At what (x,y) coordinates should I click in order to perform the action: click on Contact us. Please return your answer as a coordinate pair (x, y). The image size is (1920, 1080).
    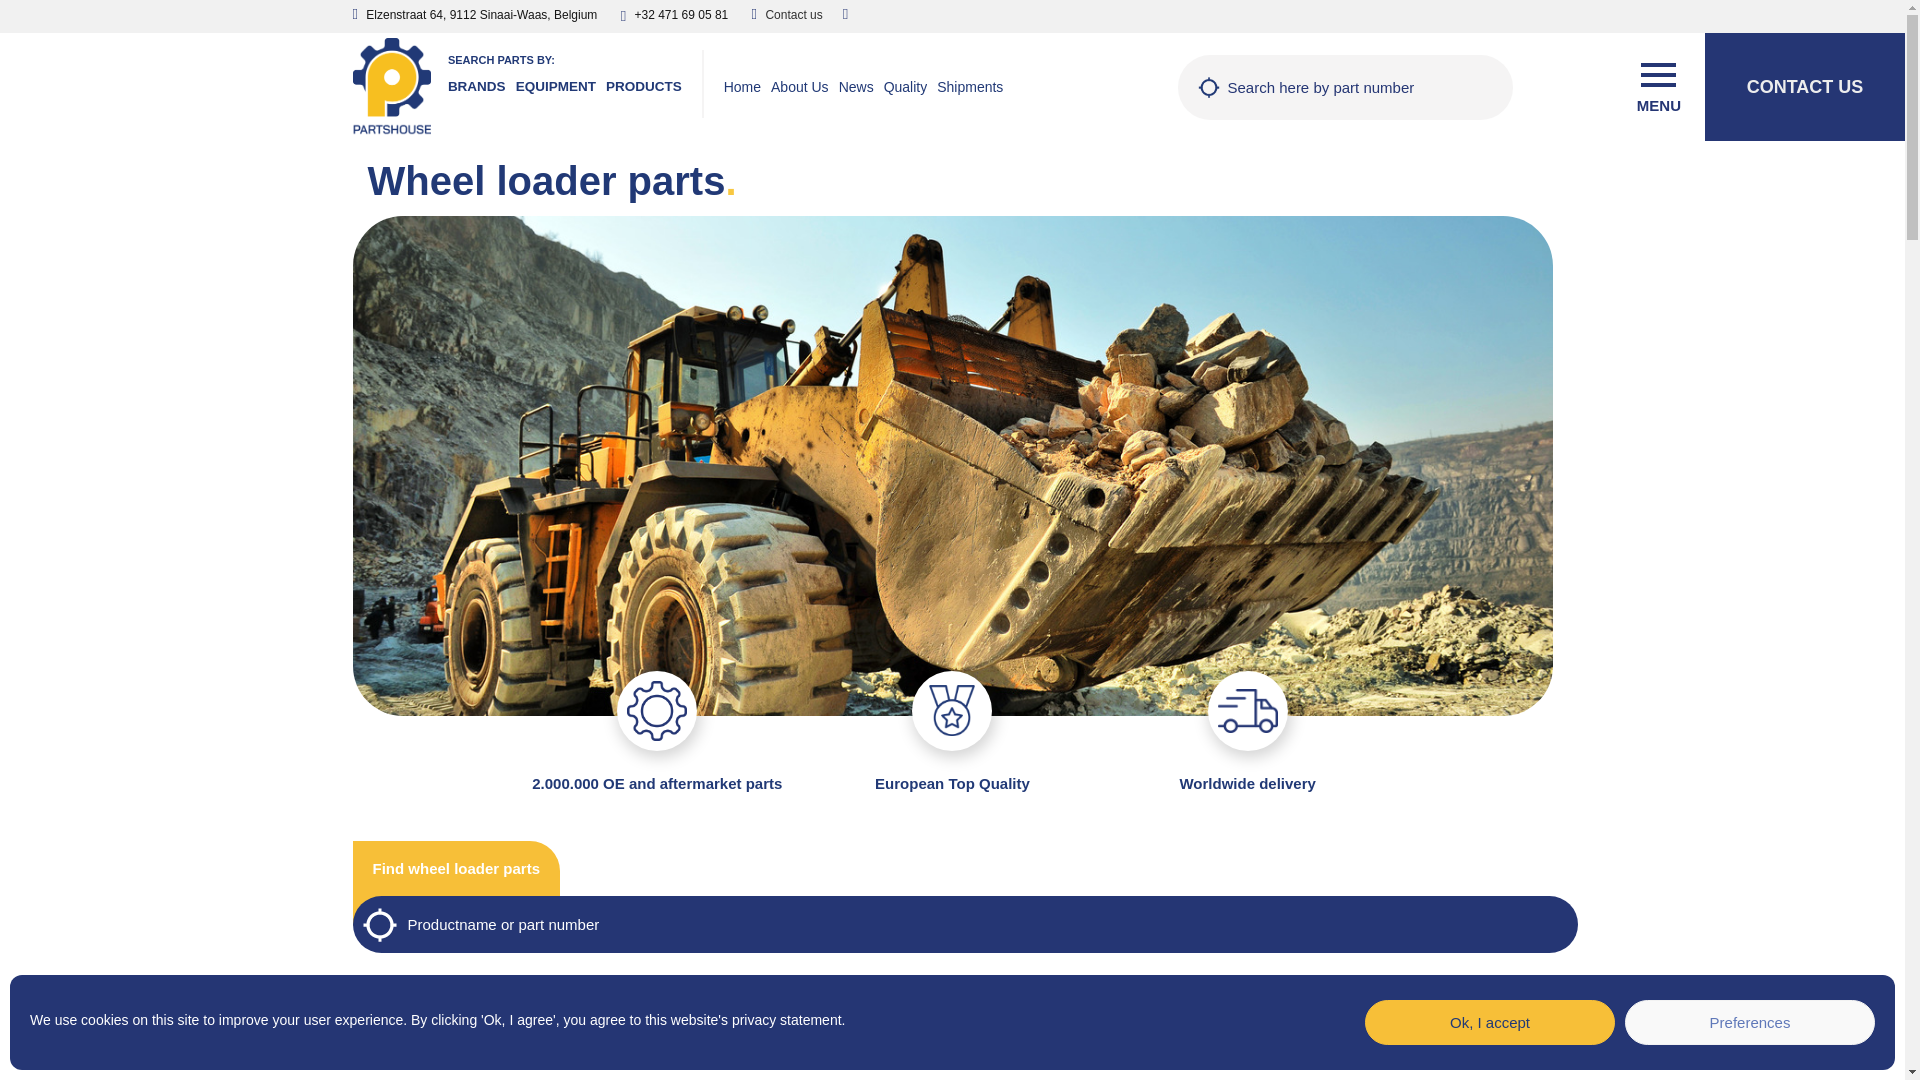
    Looking at the image, I should click on (792, 14).